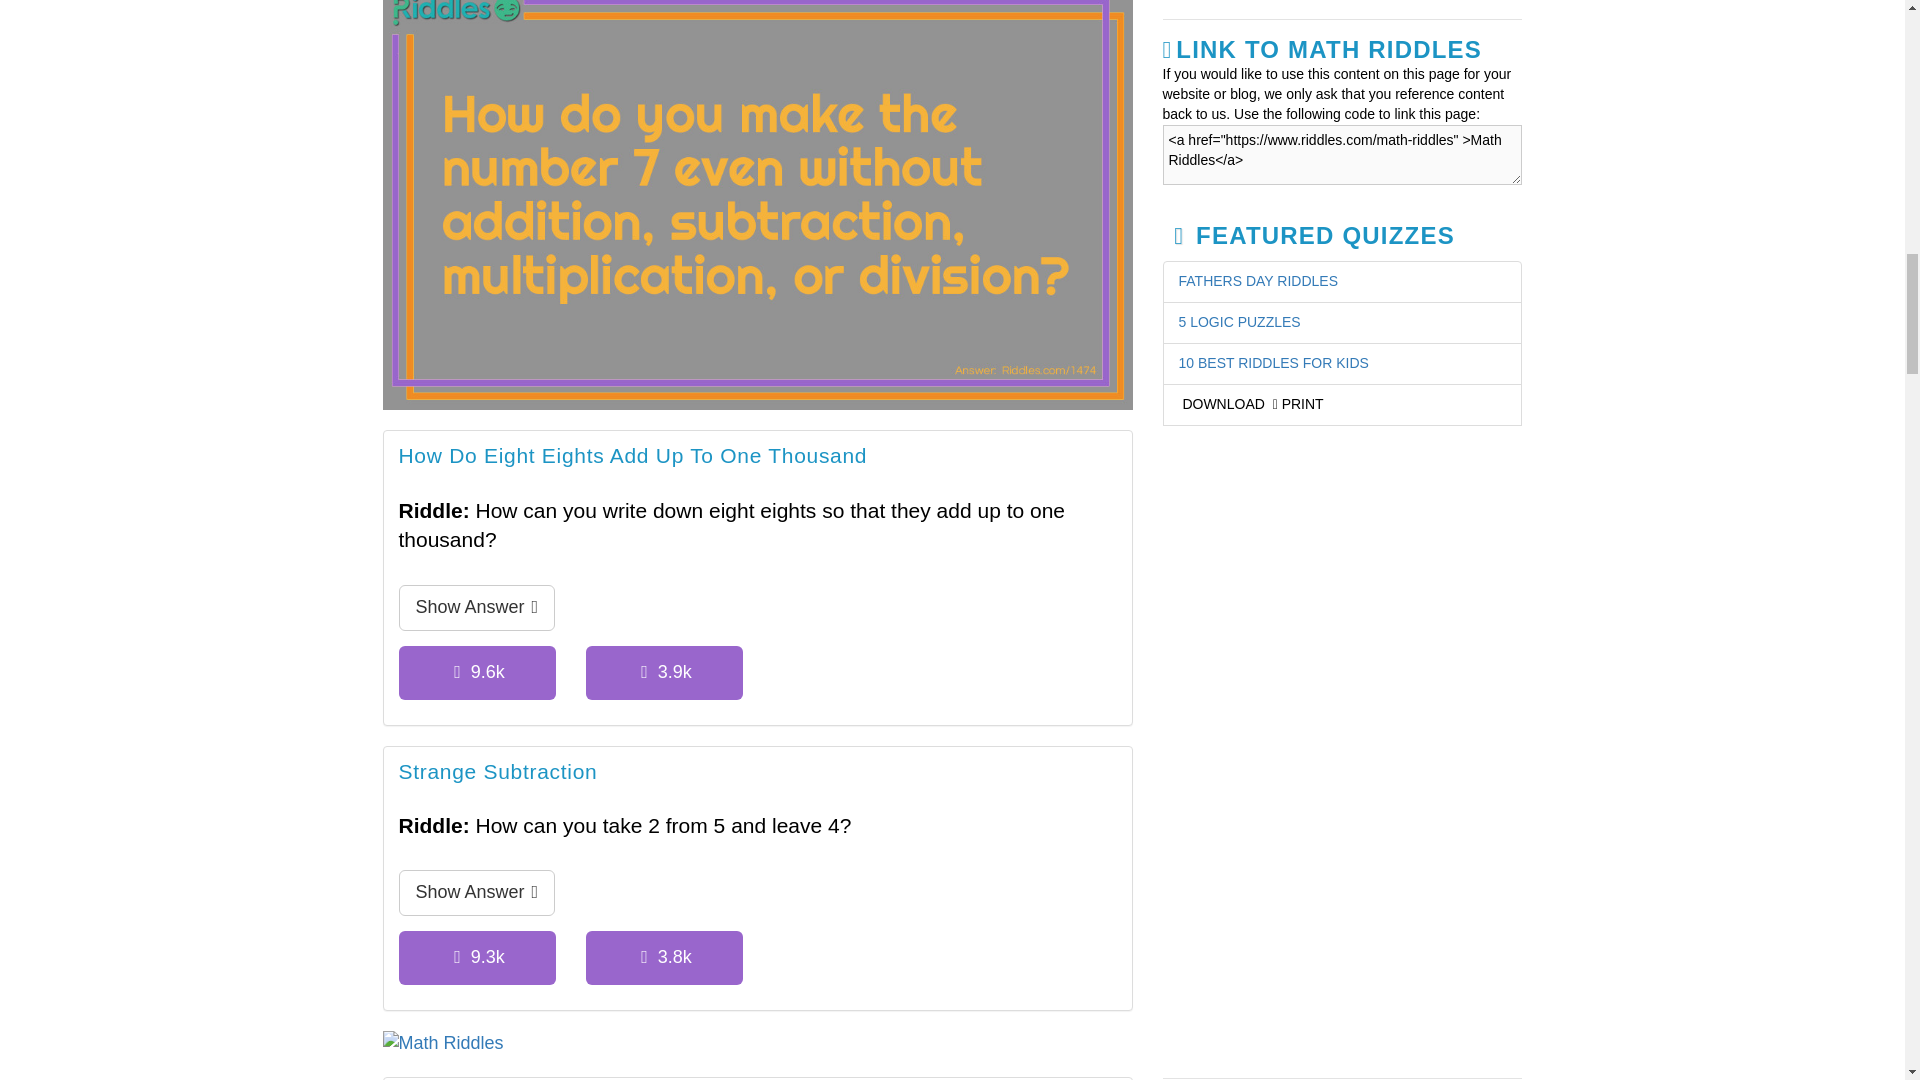 The width and height of the screenshot is (1920, 1080). What do you see at coordinates (497, 773) in the screenshot?
I see `Strange Subtraction` at bounding box center [497, 773].